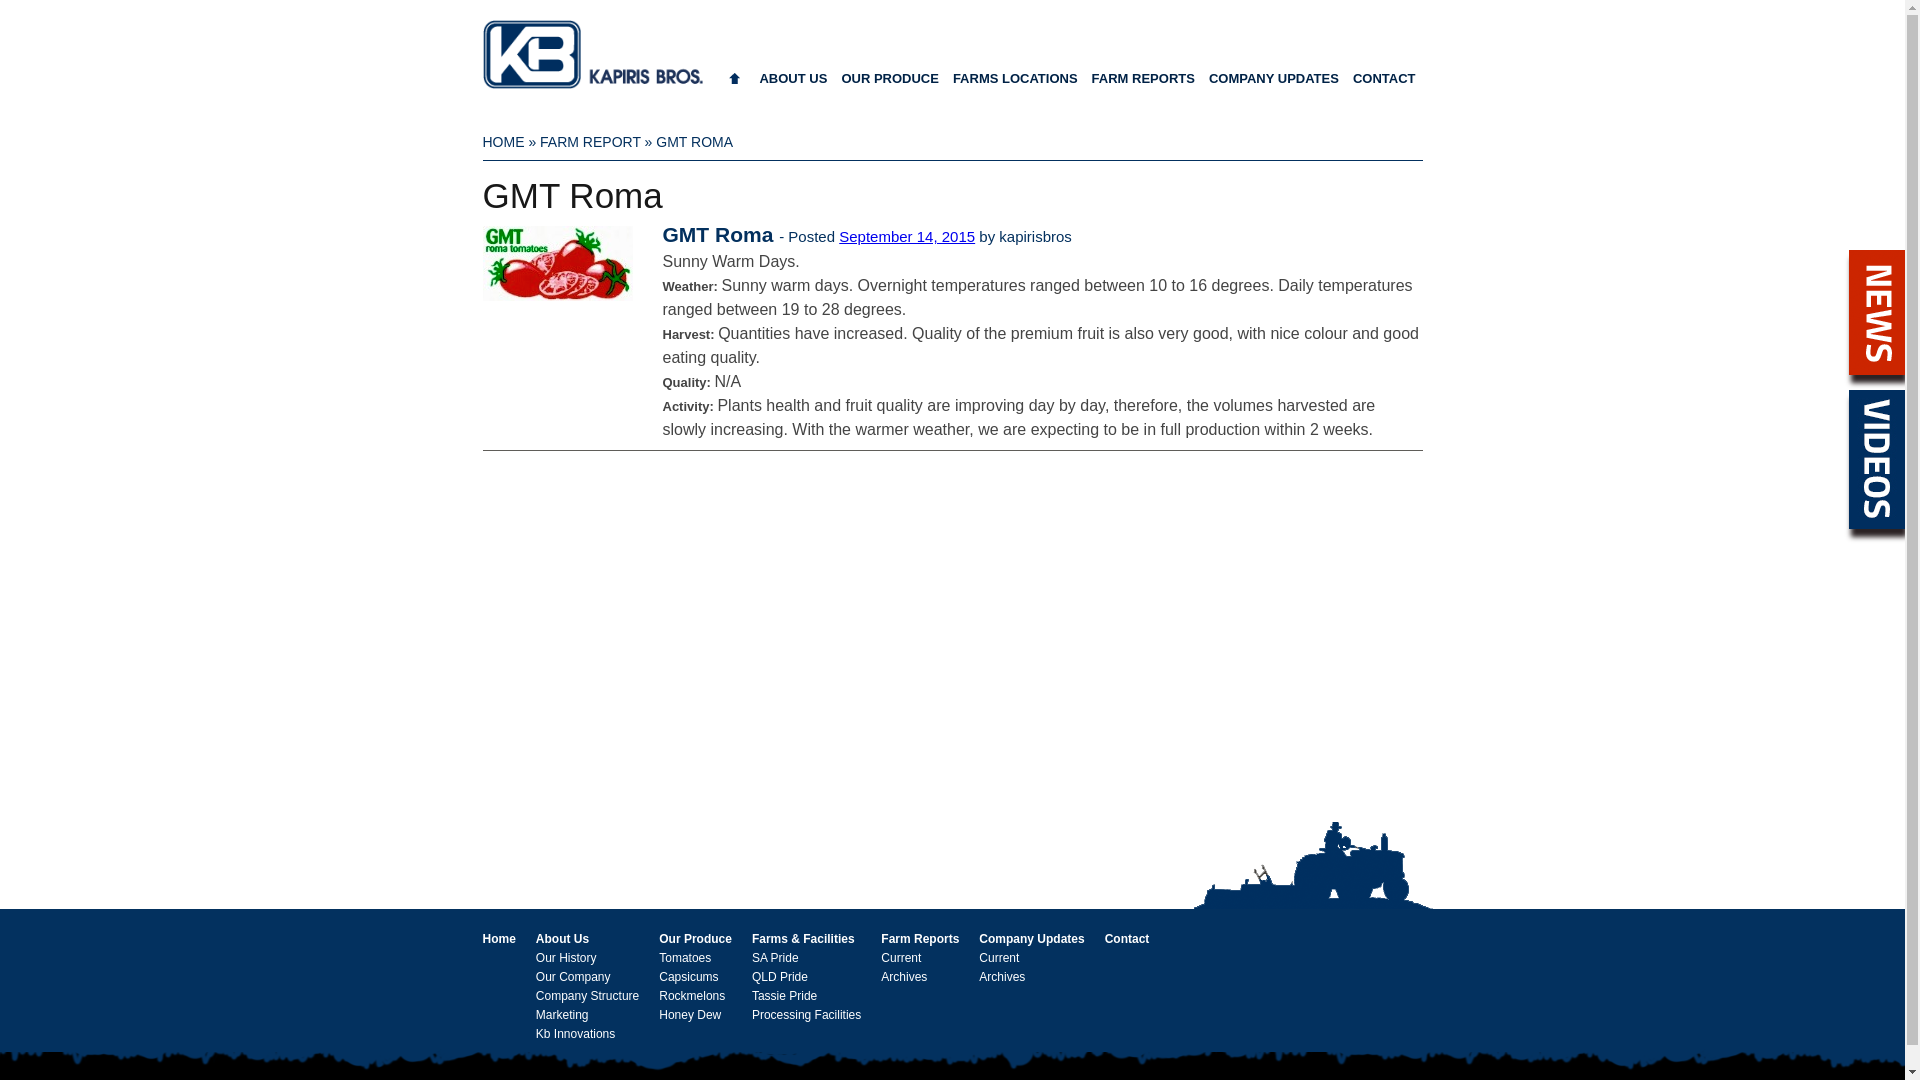  I want to click on Farm Reports, so click(920, 939).